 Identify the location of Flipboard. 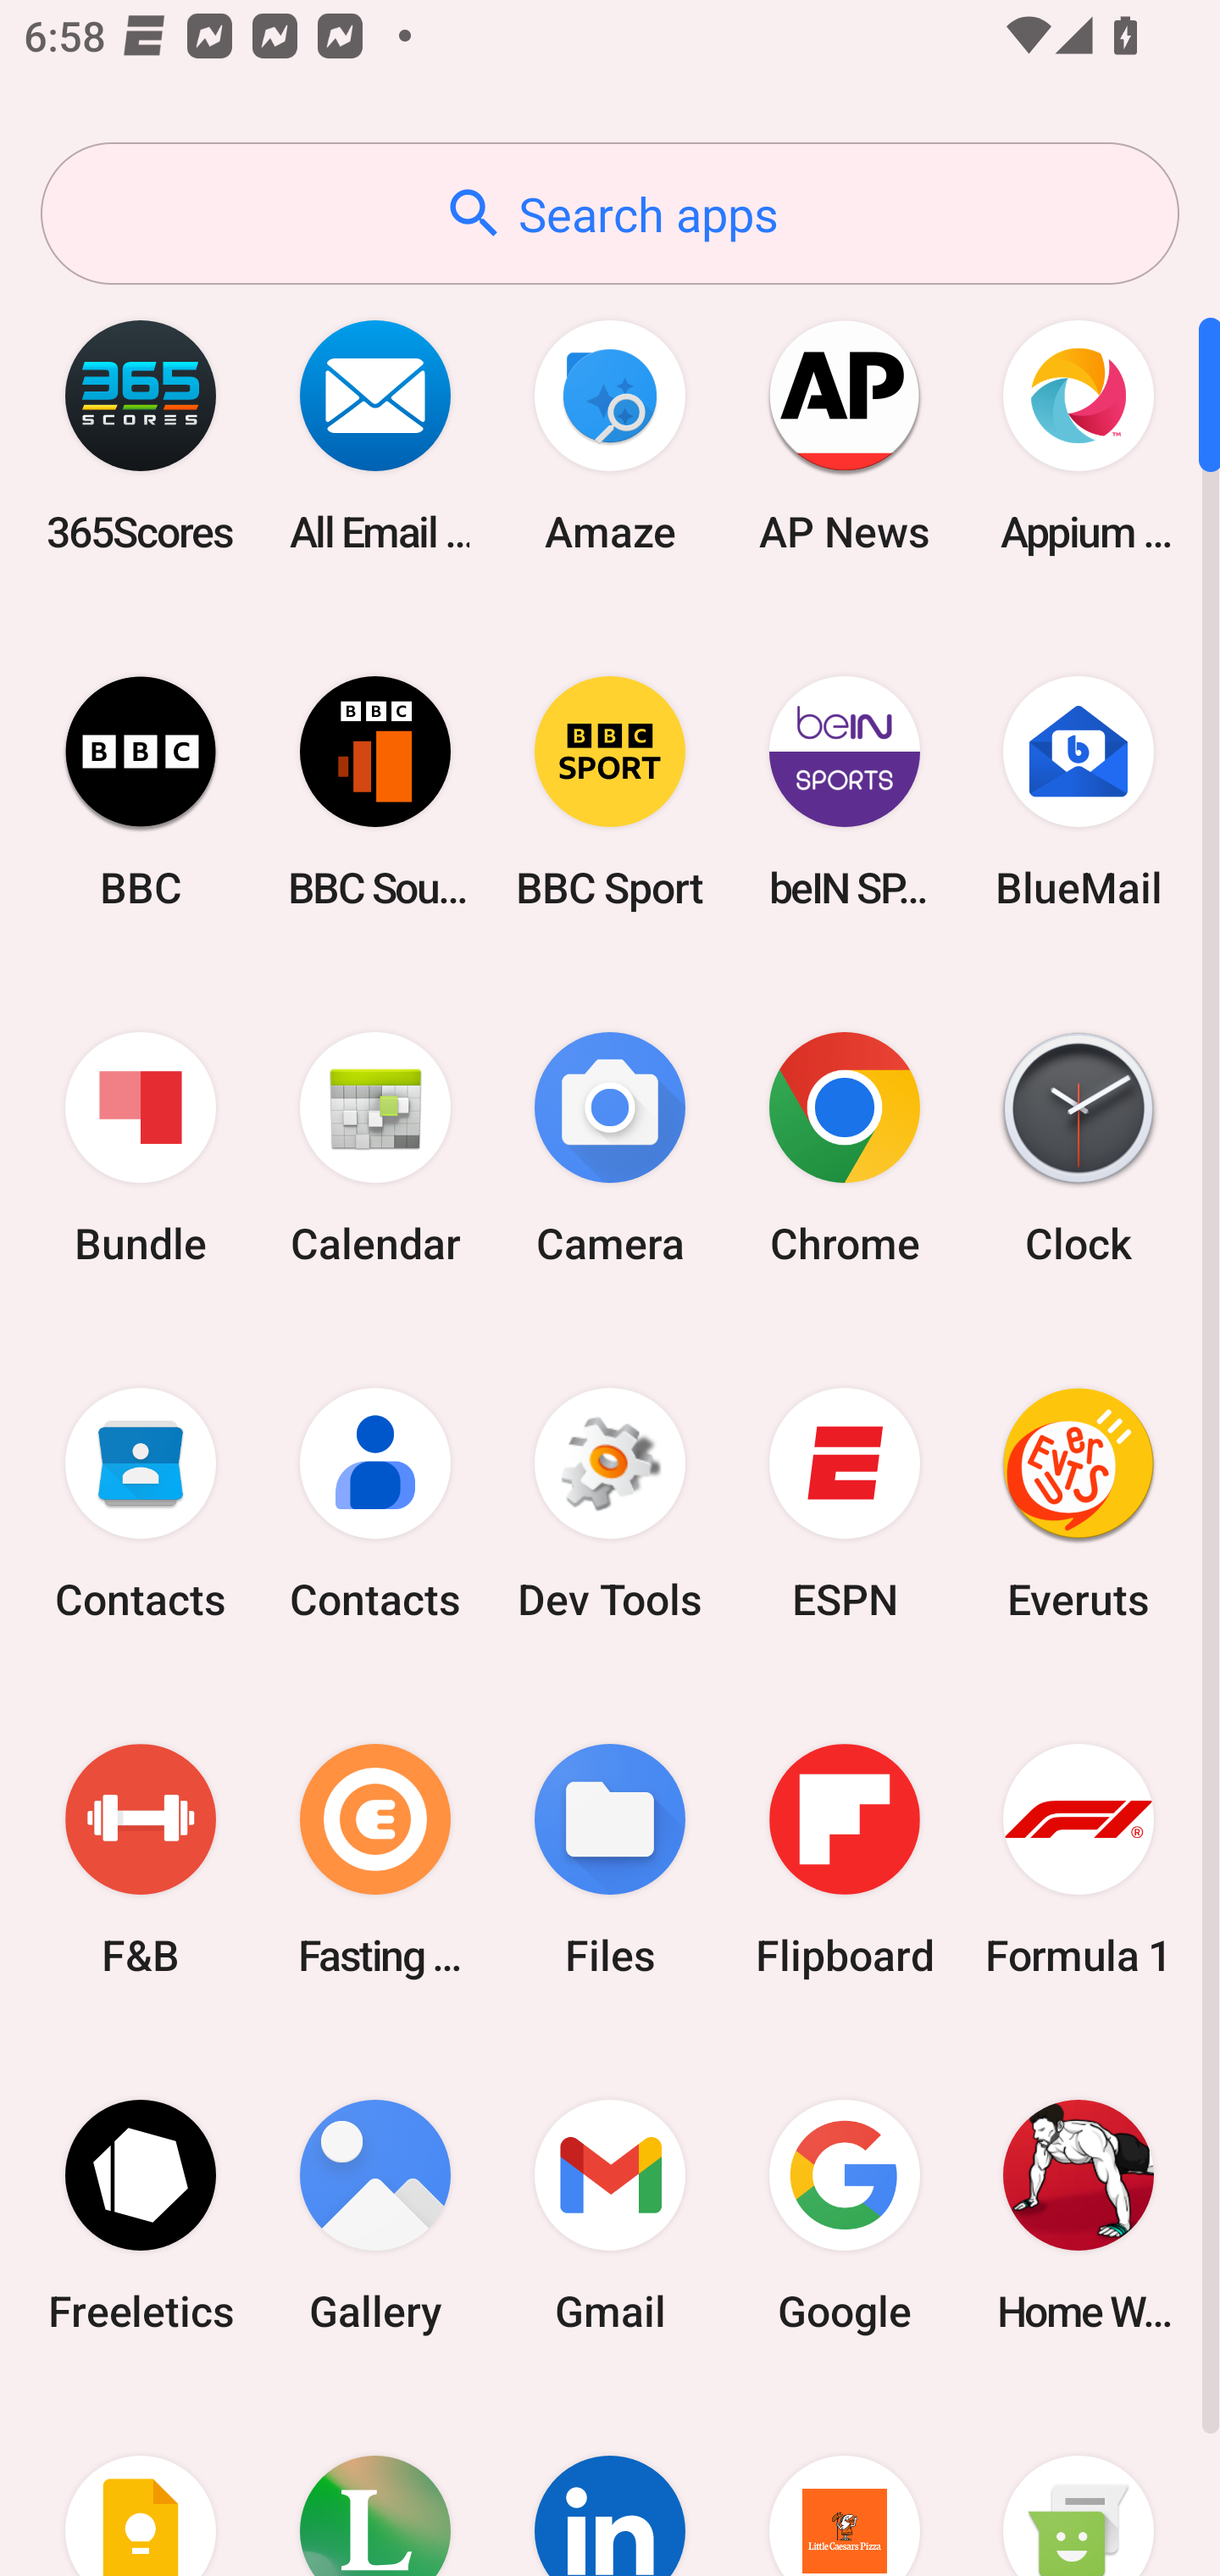
(844, 1859).